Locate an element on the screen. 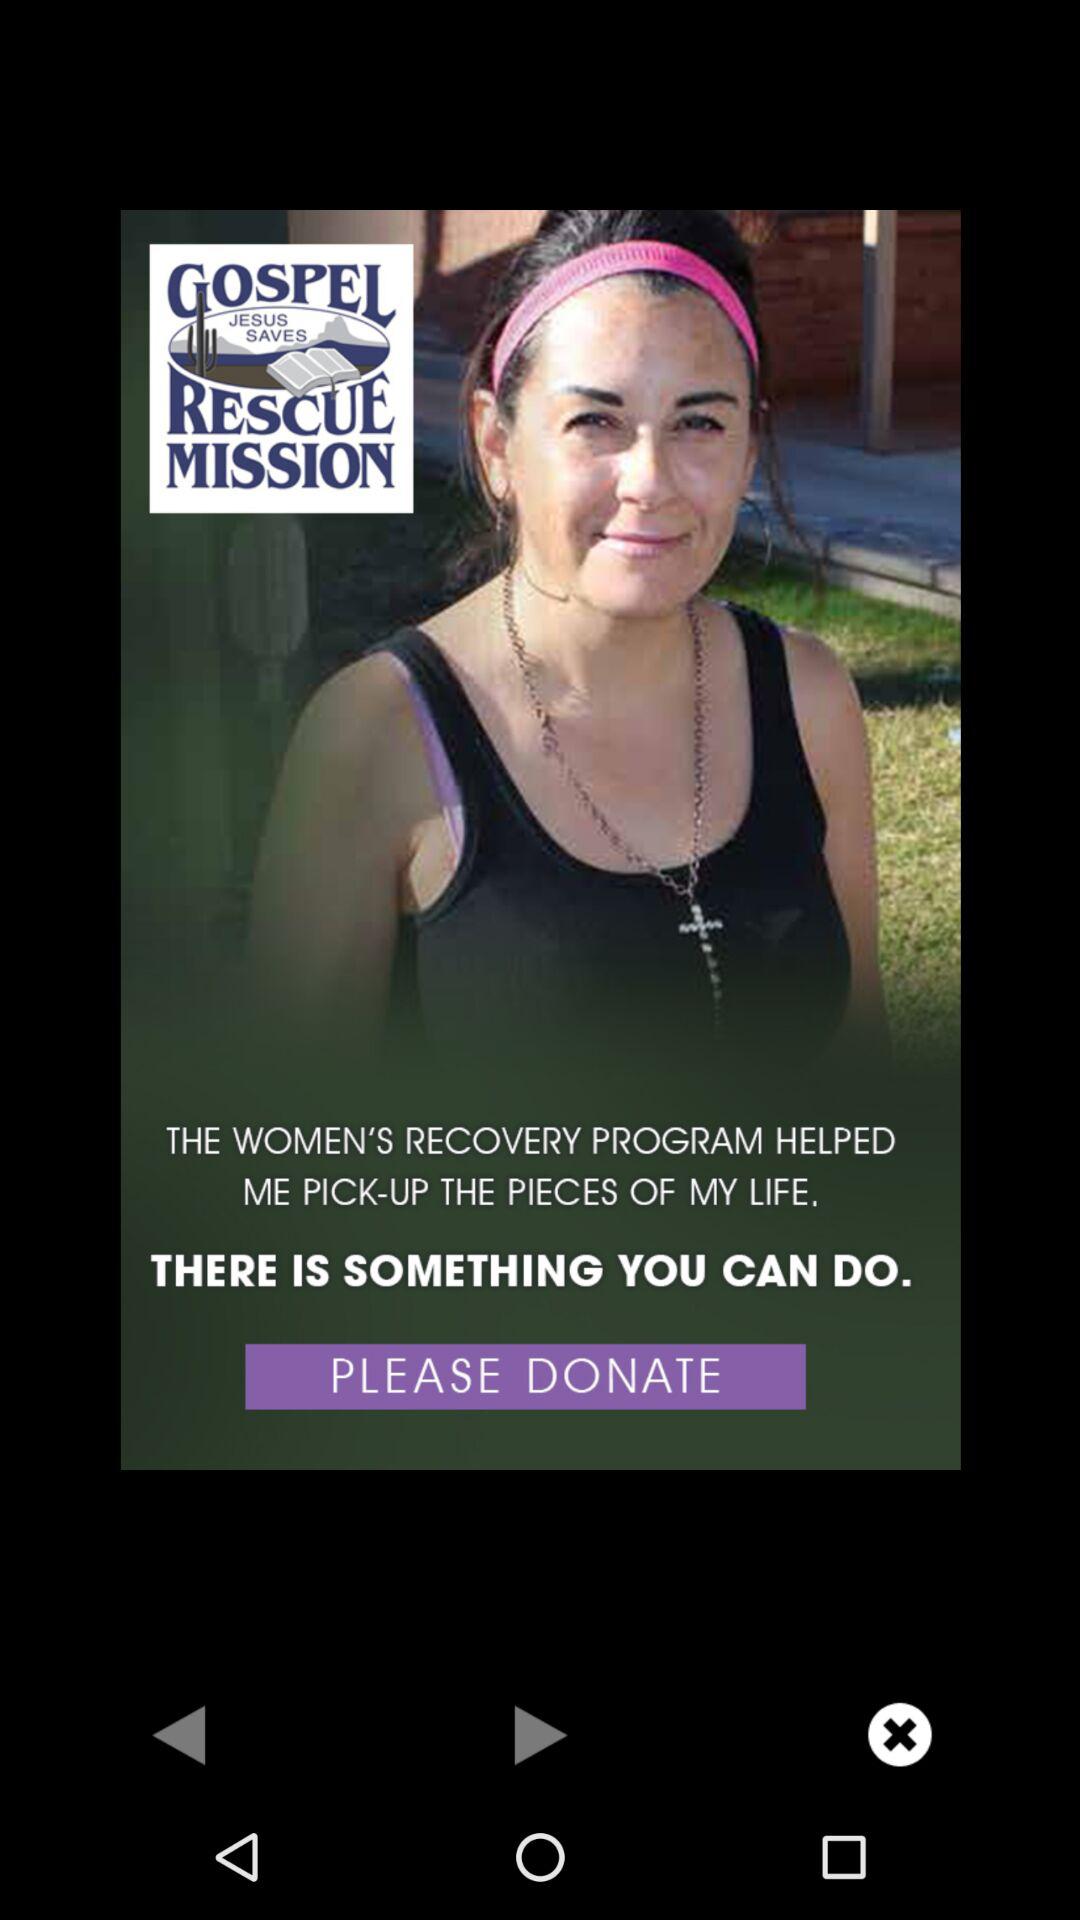 This screenshot has height=1920, width=1080. play is located at coordinates (540, 1734).